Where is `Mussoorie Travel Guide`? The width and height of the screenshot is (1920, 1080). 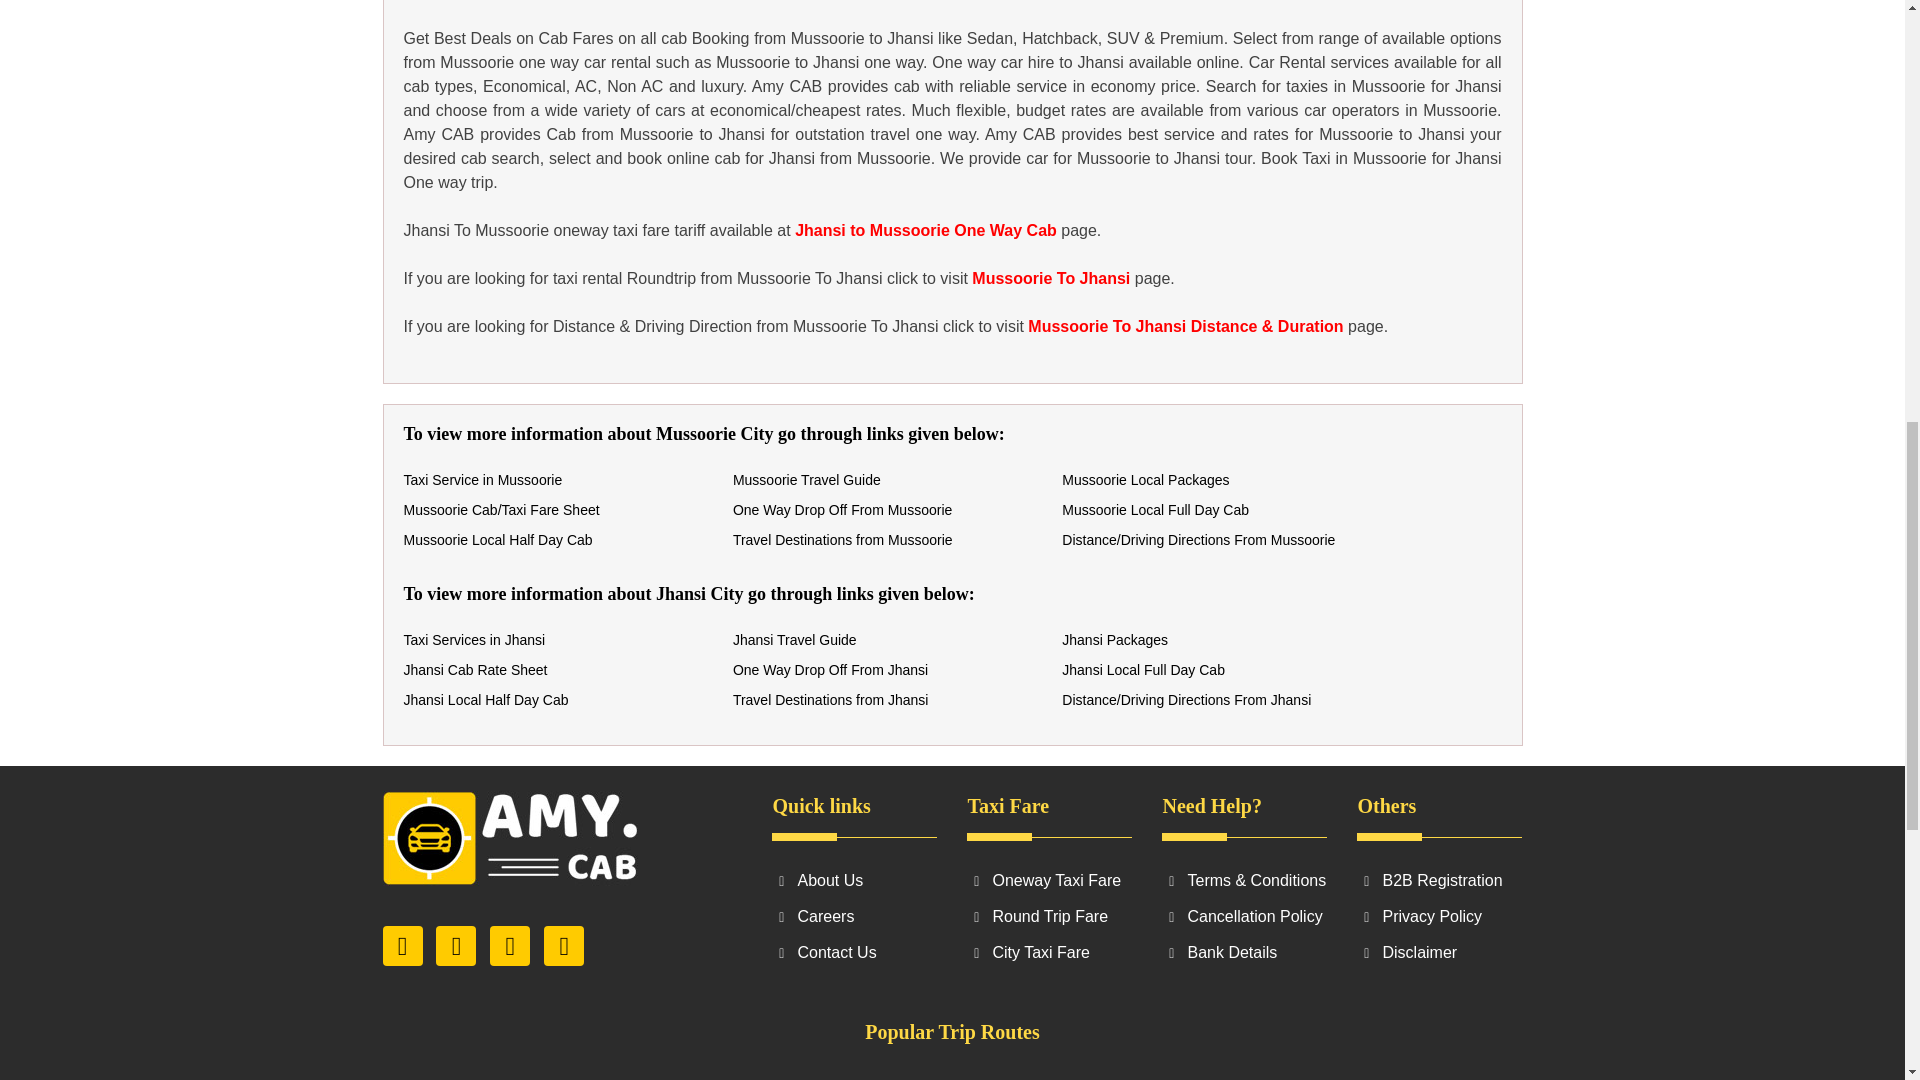
Mussoorie Travel Guide is located at coordinates (807, 480).